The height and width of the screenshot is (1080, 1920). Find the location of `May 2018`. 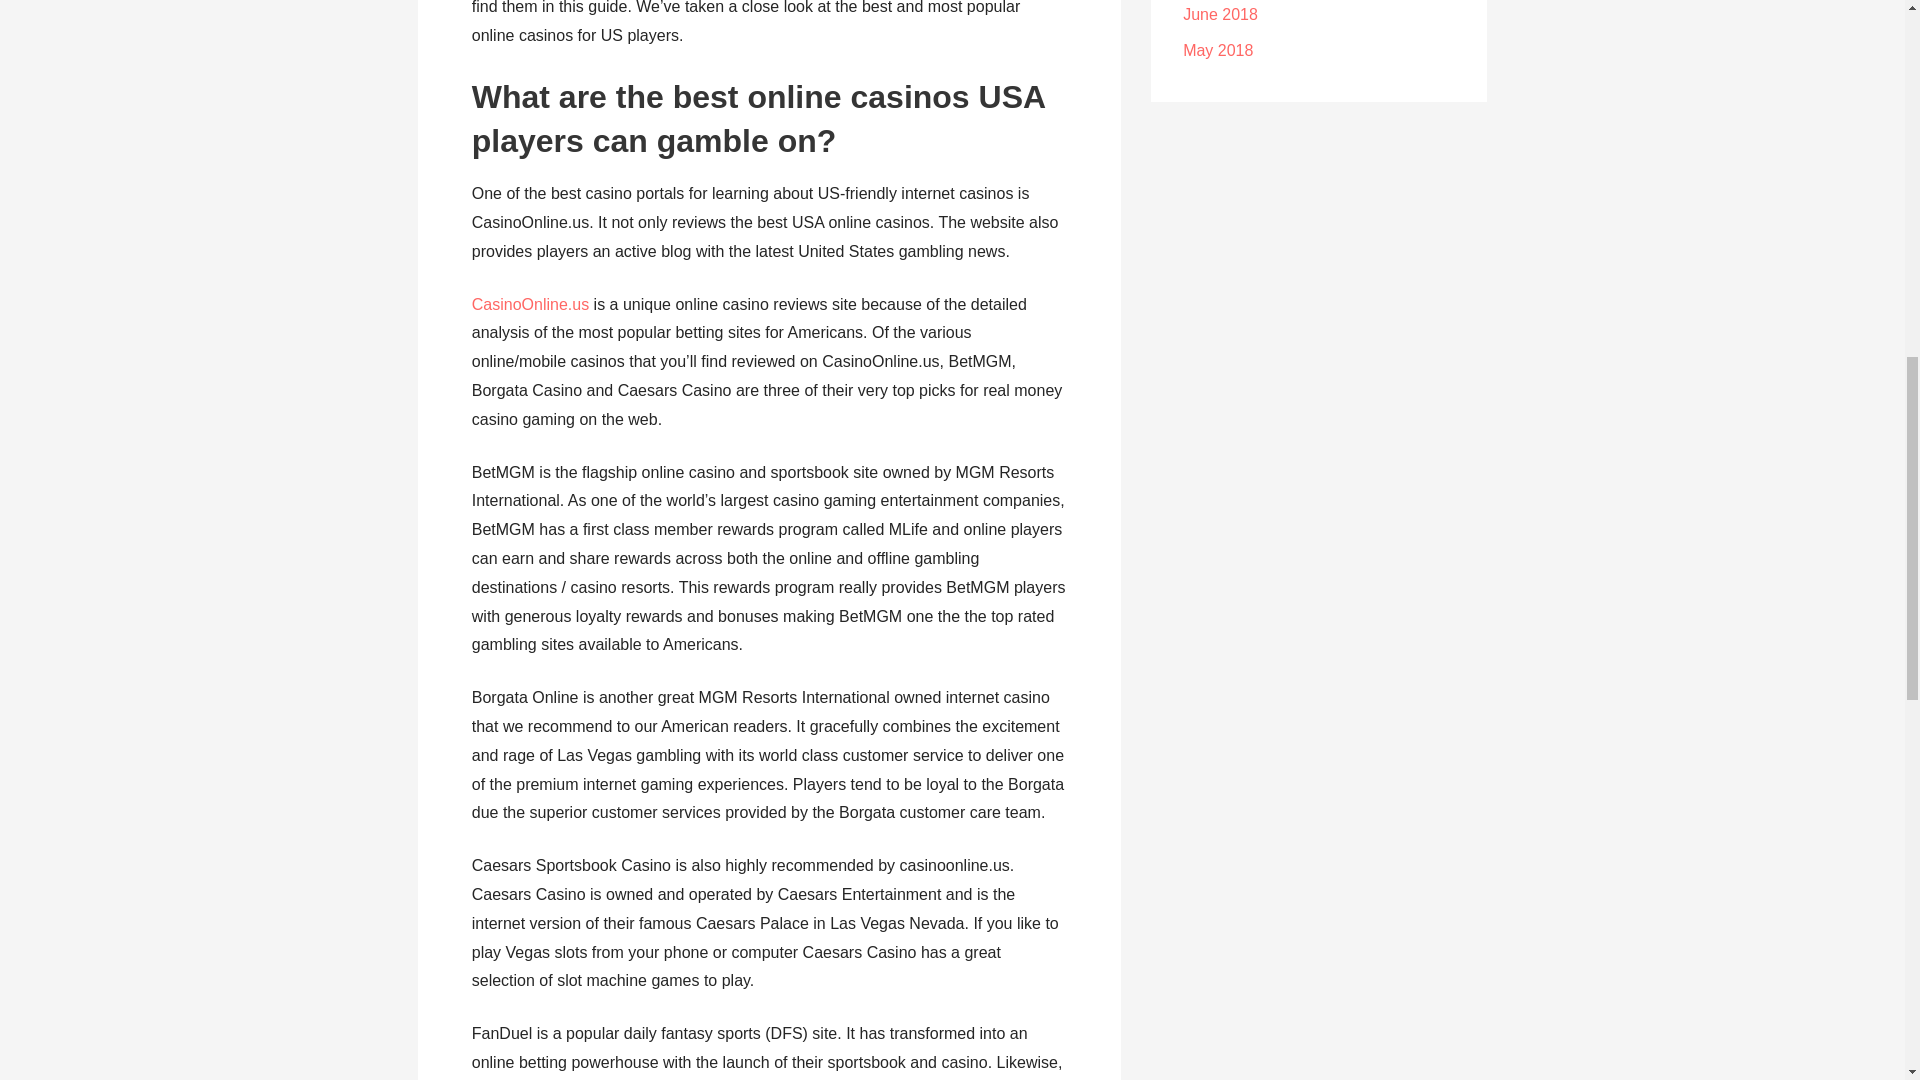

May 2018 is located at coordinates (1218, 50).